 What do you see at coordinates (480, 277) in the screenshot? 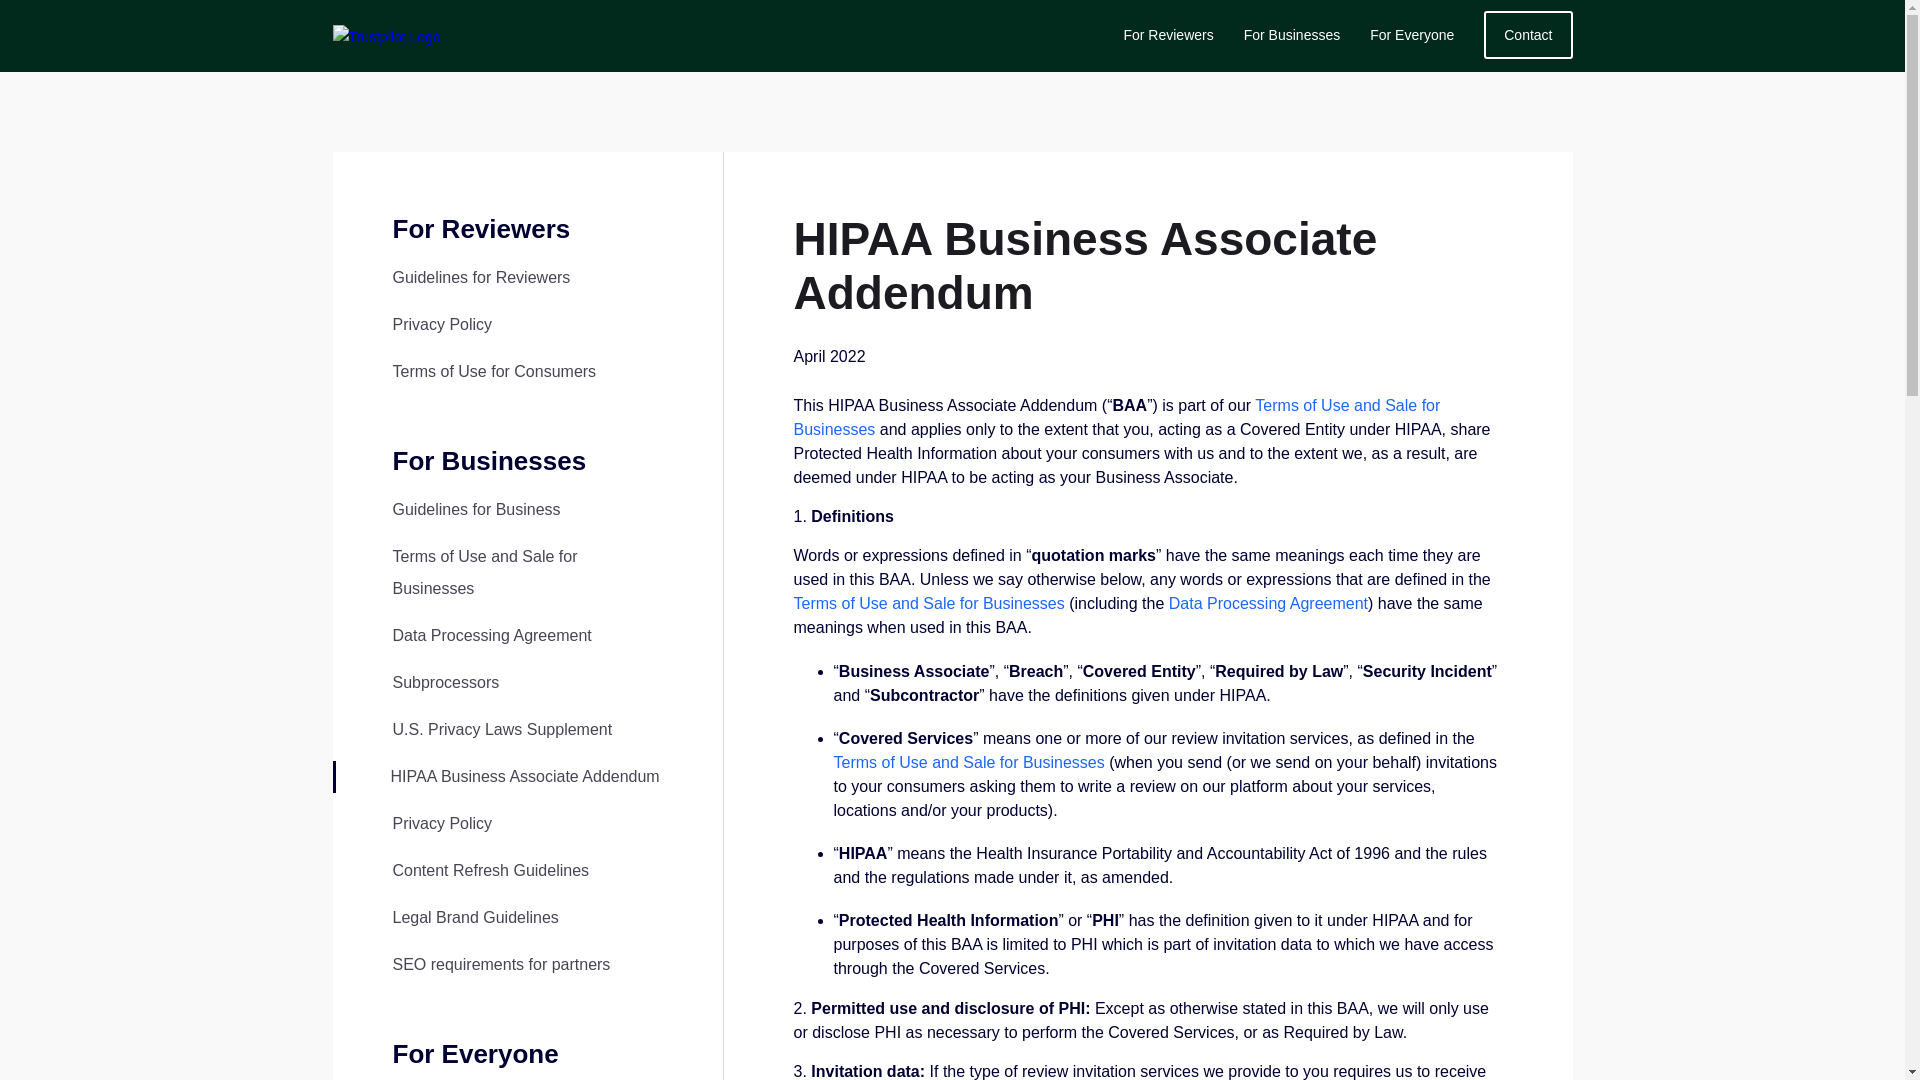
I see `Guidelines for Reviewers` at bounding box center [480, 277].